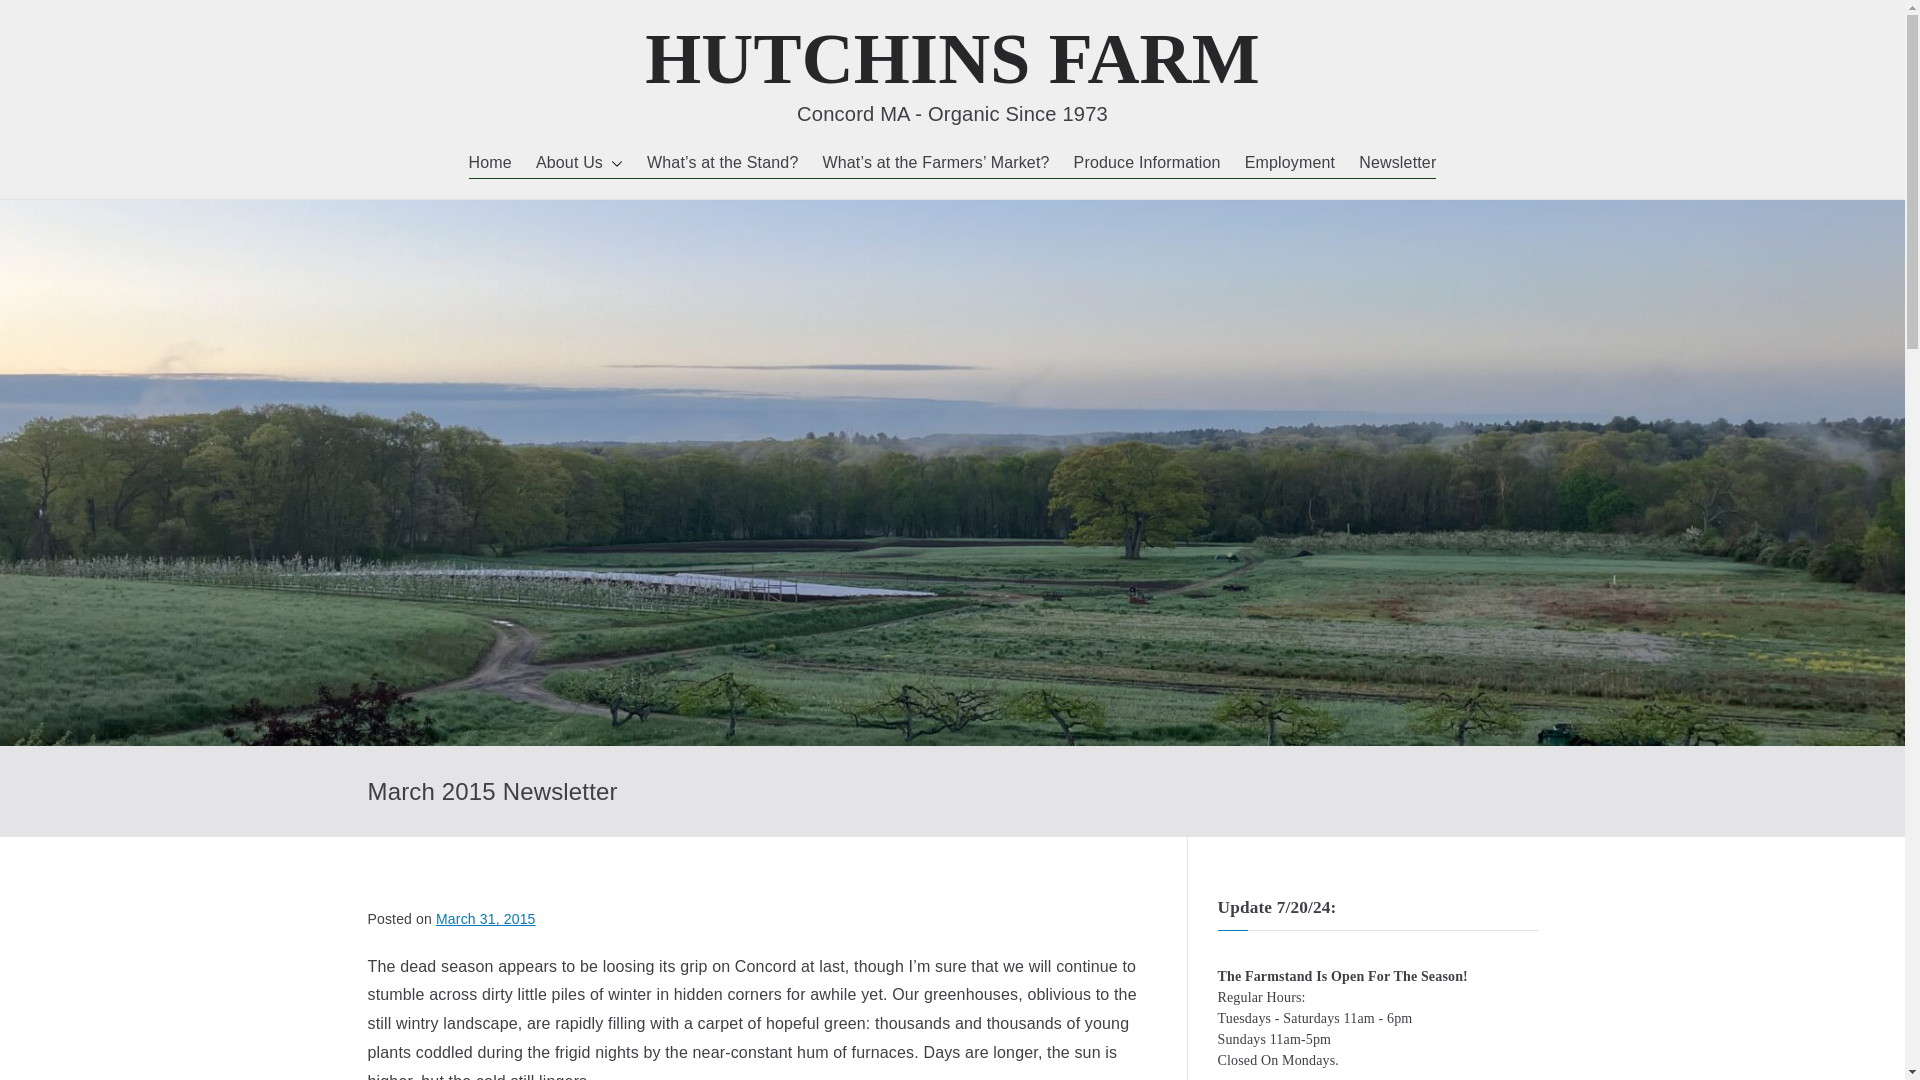 Image resolution: width=1920 pixels, height=1080 pixels. I want to click on About Us, so click(578, 164).